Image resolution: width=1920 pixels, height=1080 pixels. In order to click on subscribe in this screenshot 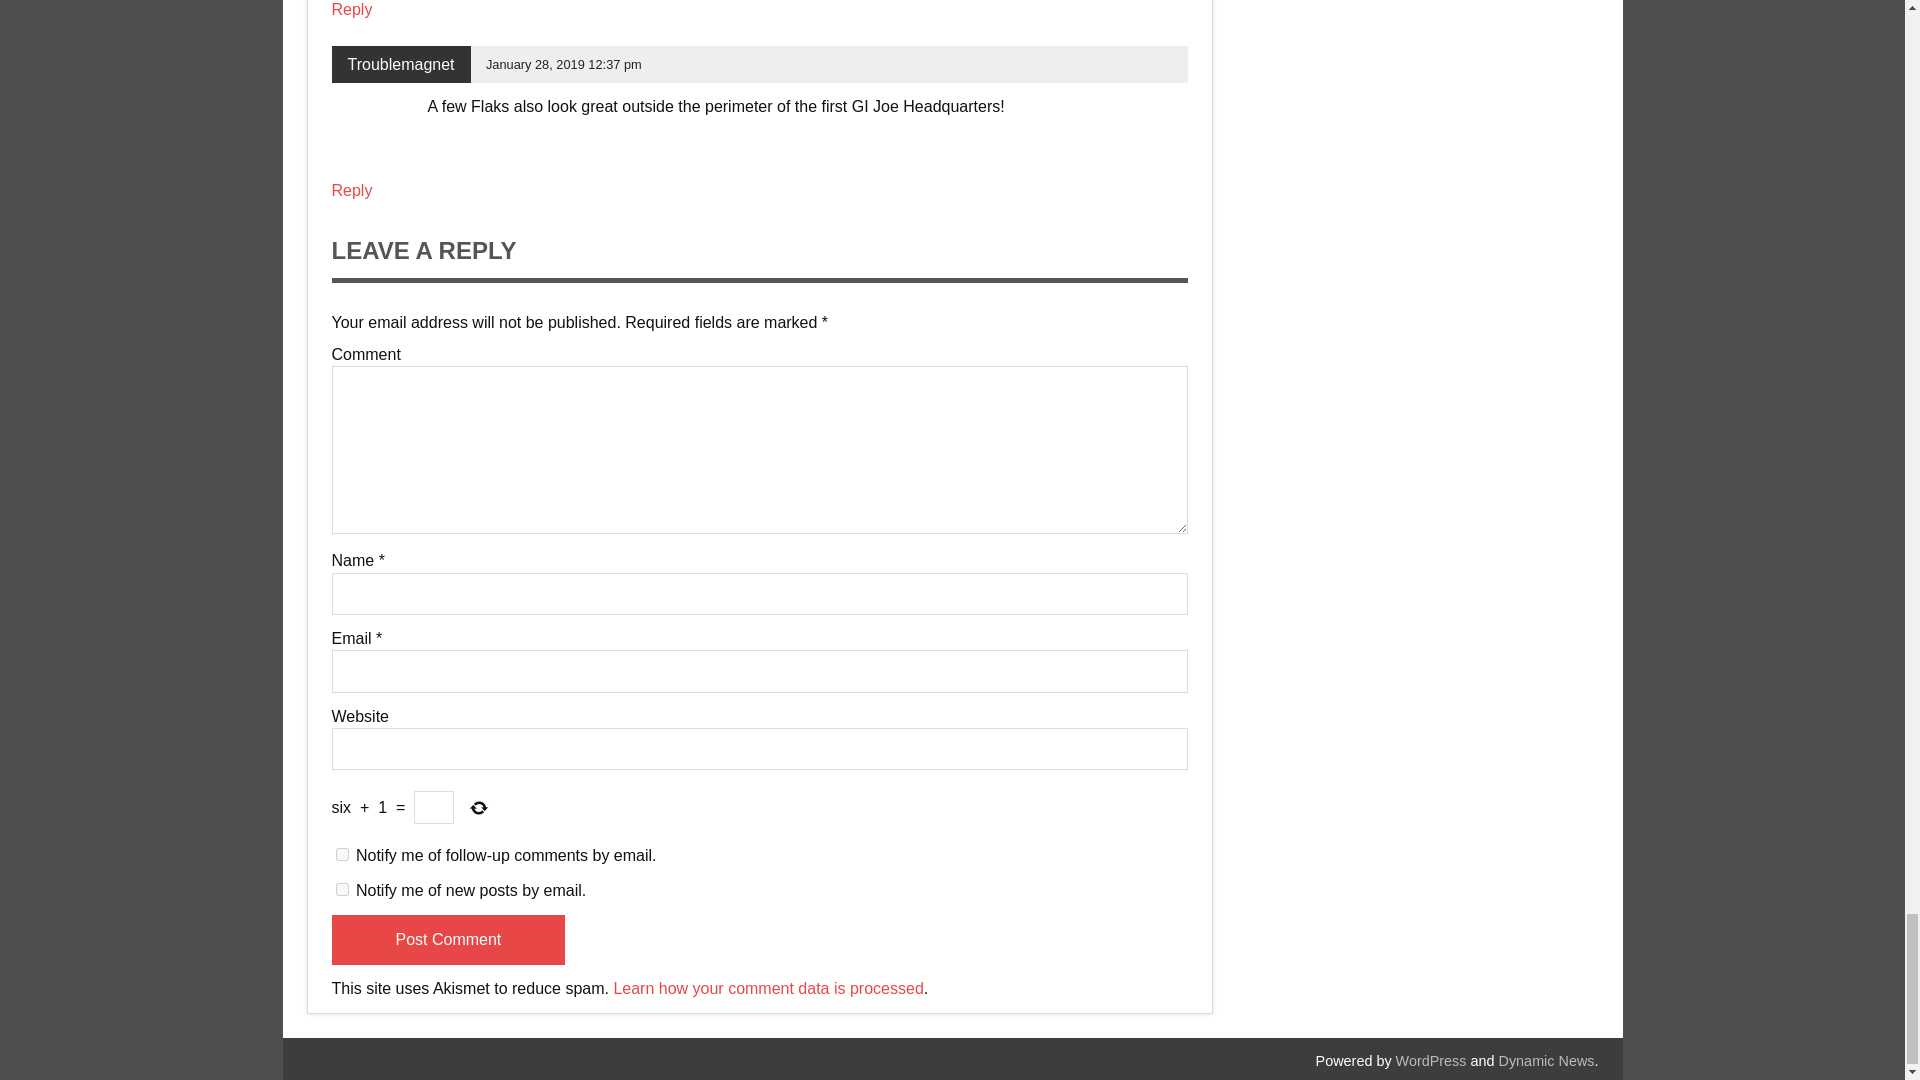, I will do `click(342, 854)`.